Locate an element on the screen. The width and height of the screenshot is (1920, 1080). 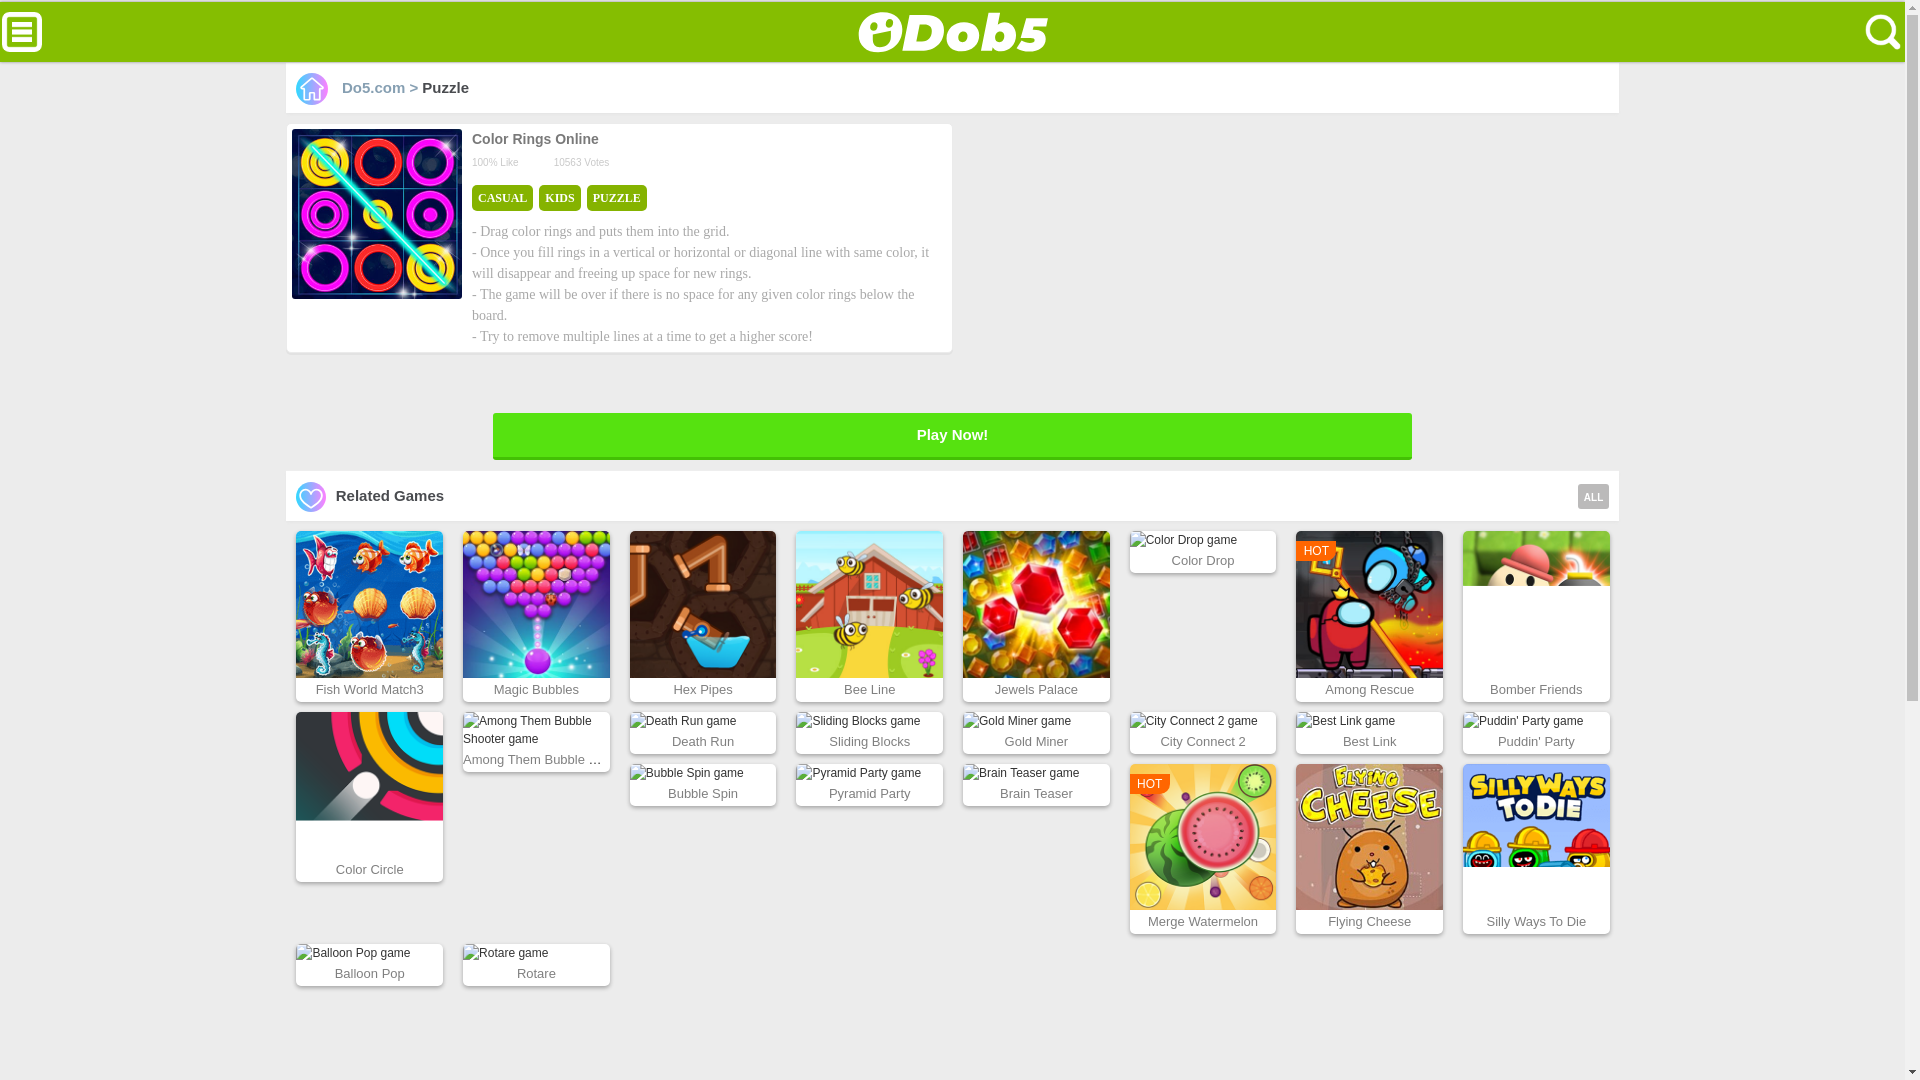
Sliding Blocks is located at coordinates (870, 742).